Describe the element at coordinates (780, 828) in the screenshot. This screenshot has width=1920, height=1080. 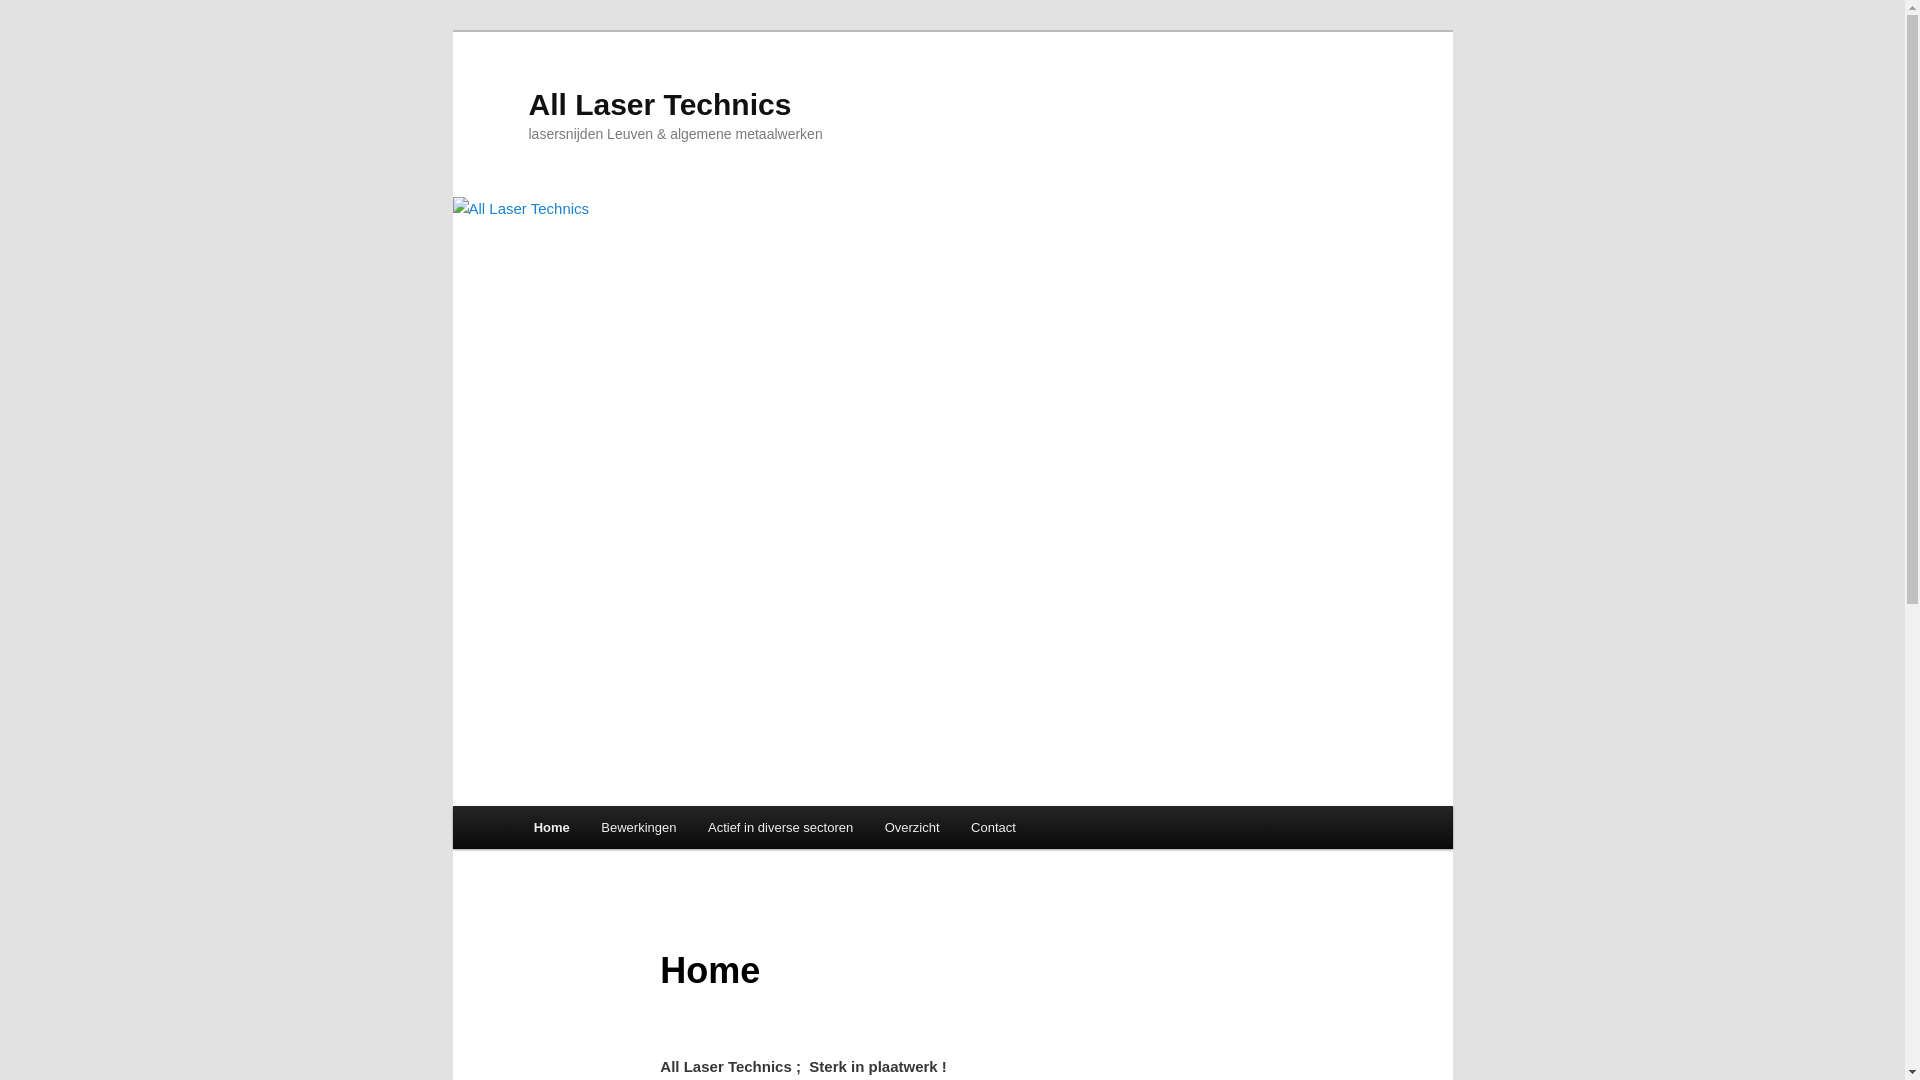
I see `Actief in diverse sectoren` at that location.